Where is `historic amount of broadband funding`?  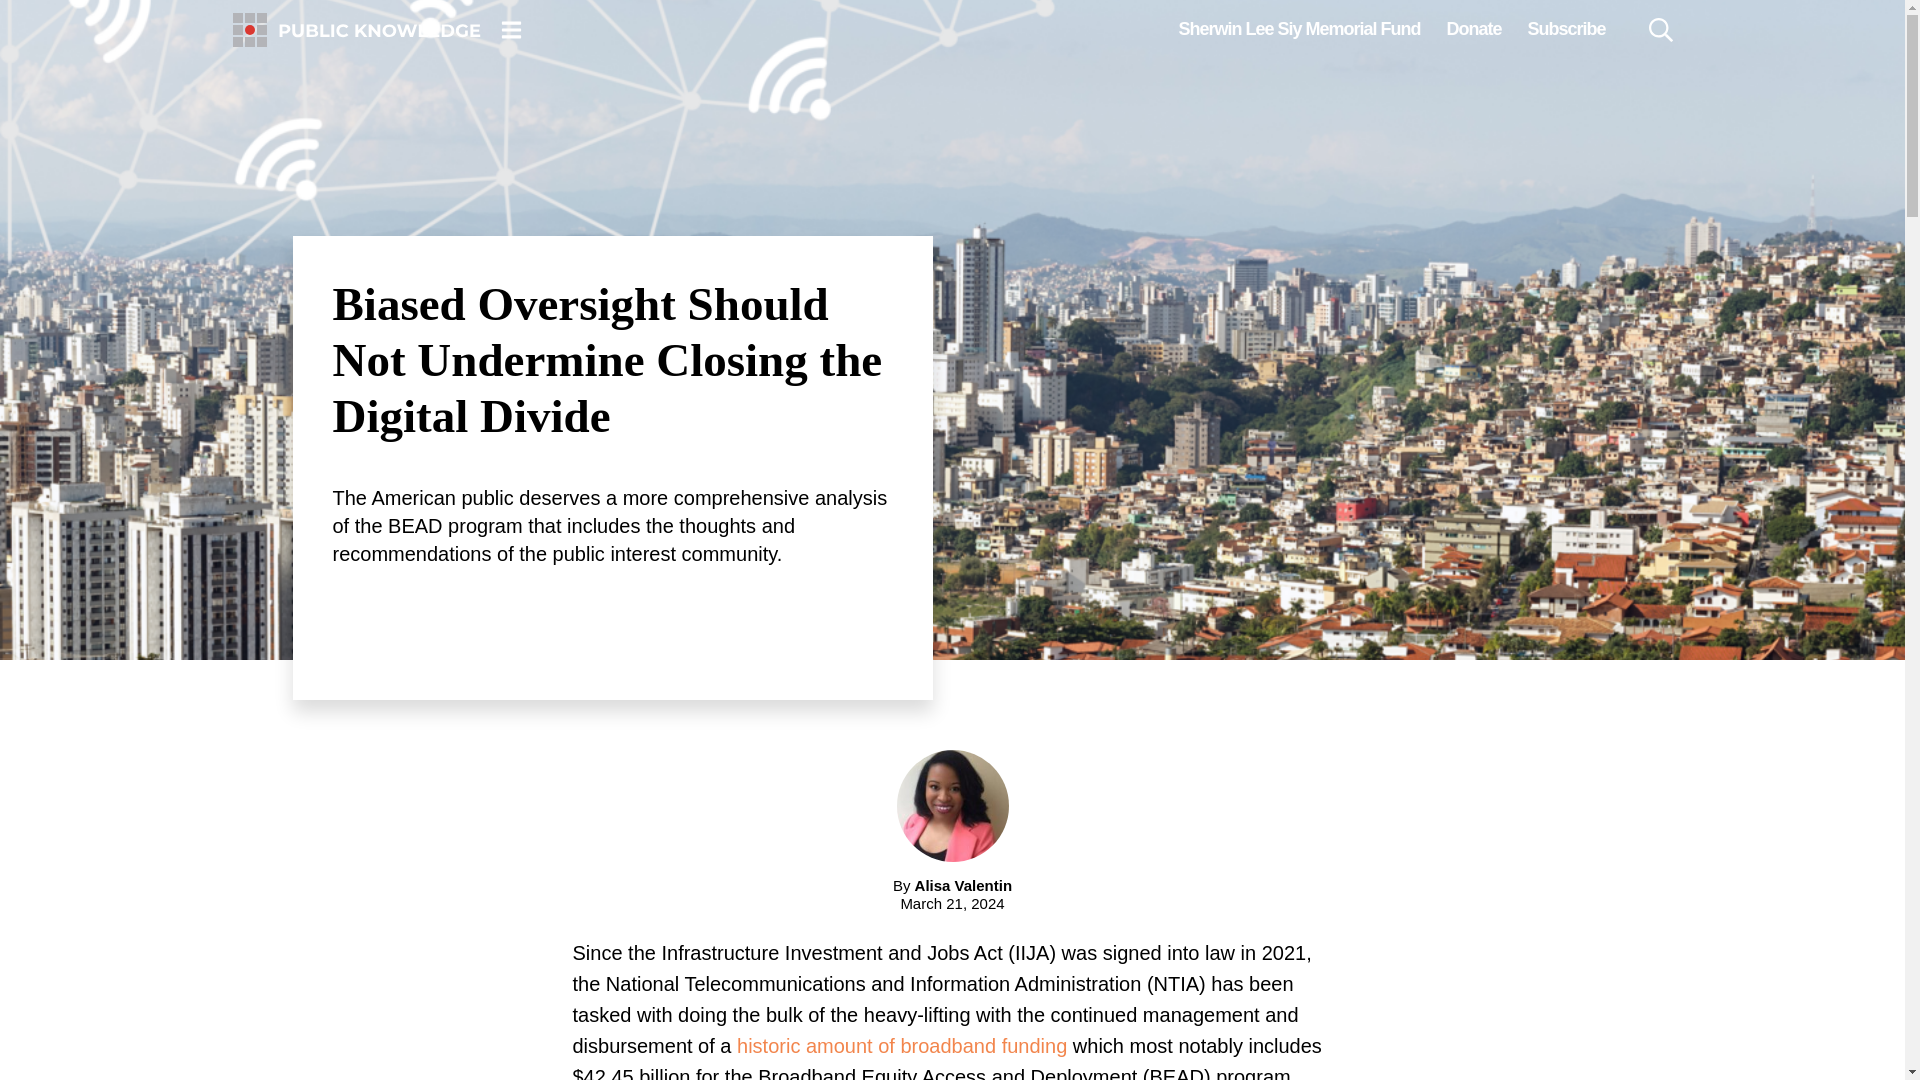 historic amount of broadband funding is located at coordinates (902, 1046).